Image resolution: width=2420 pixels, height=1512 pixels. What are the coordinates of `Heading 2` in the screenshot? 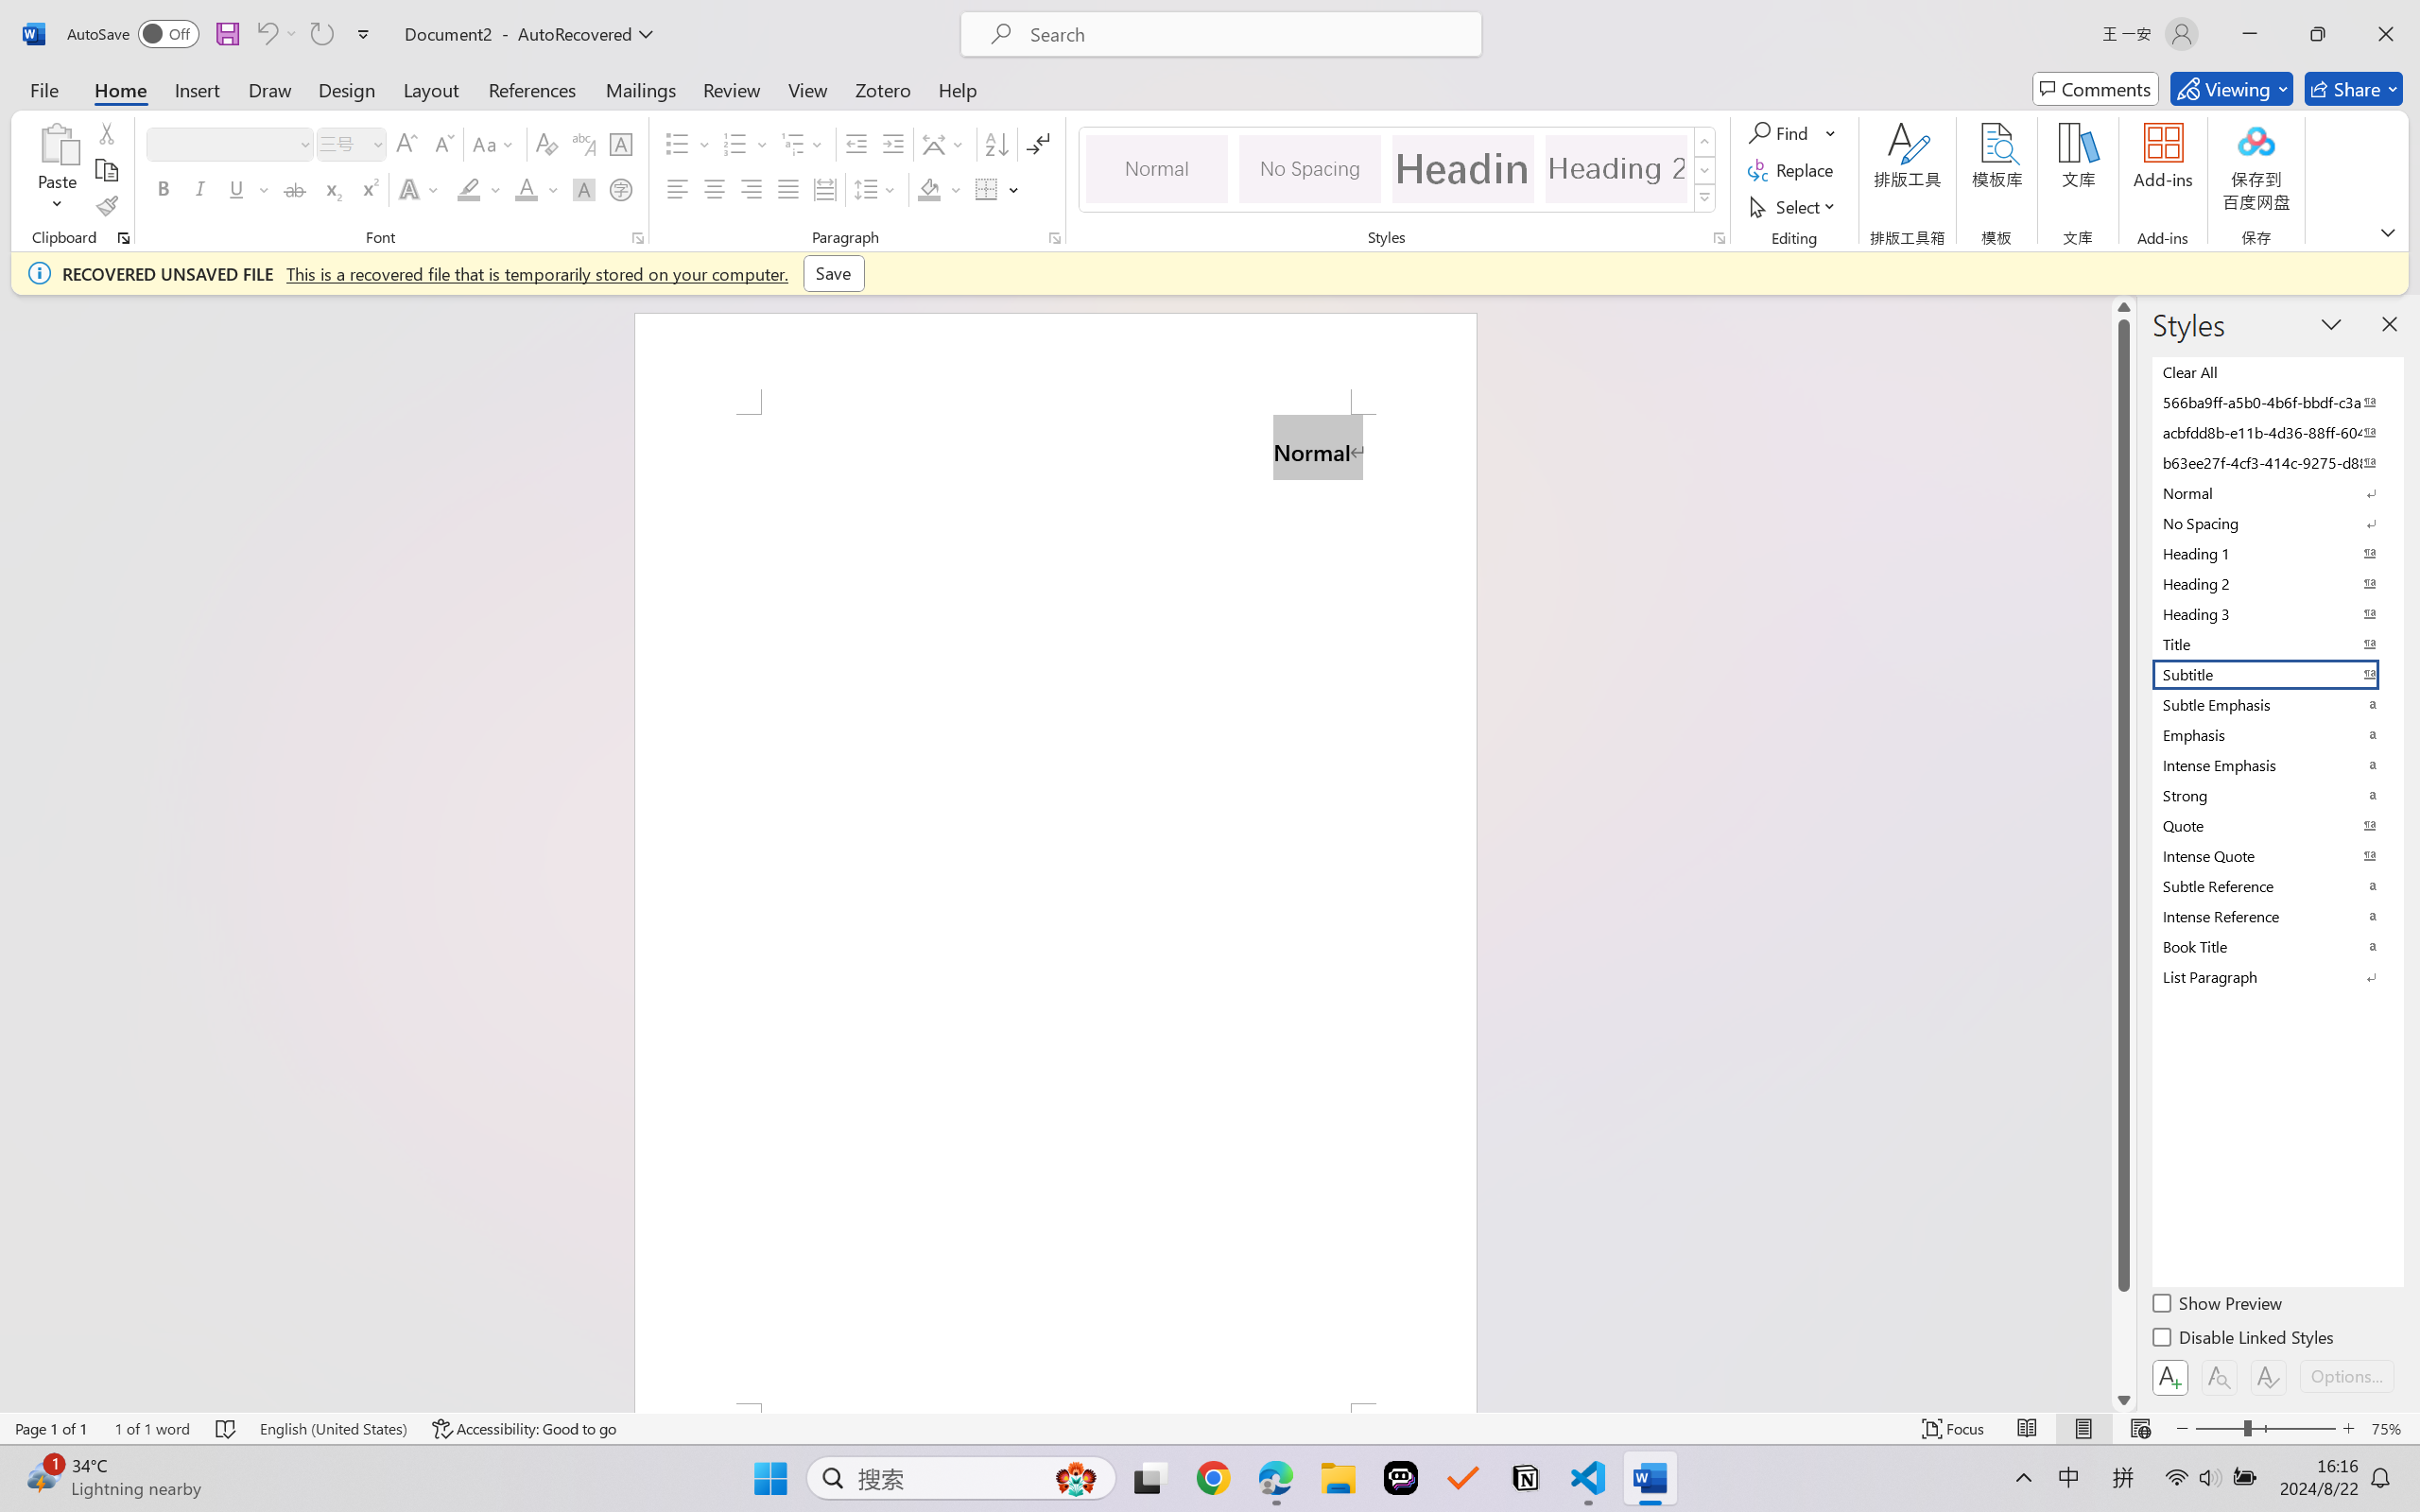 It's located at (1616, 168).